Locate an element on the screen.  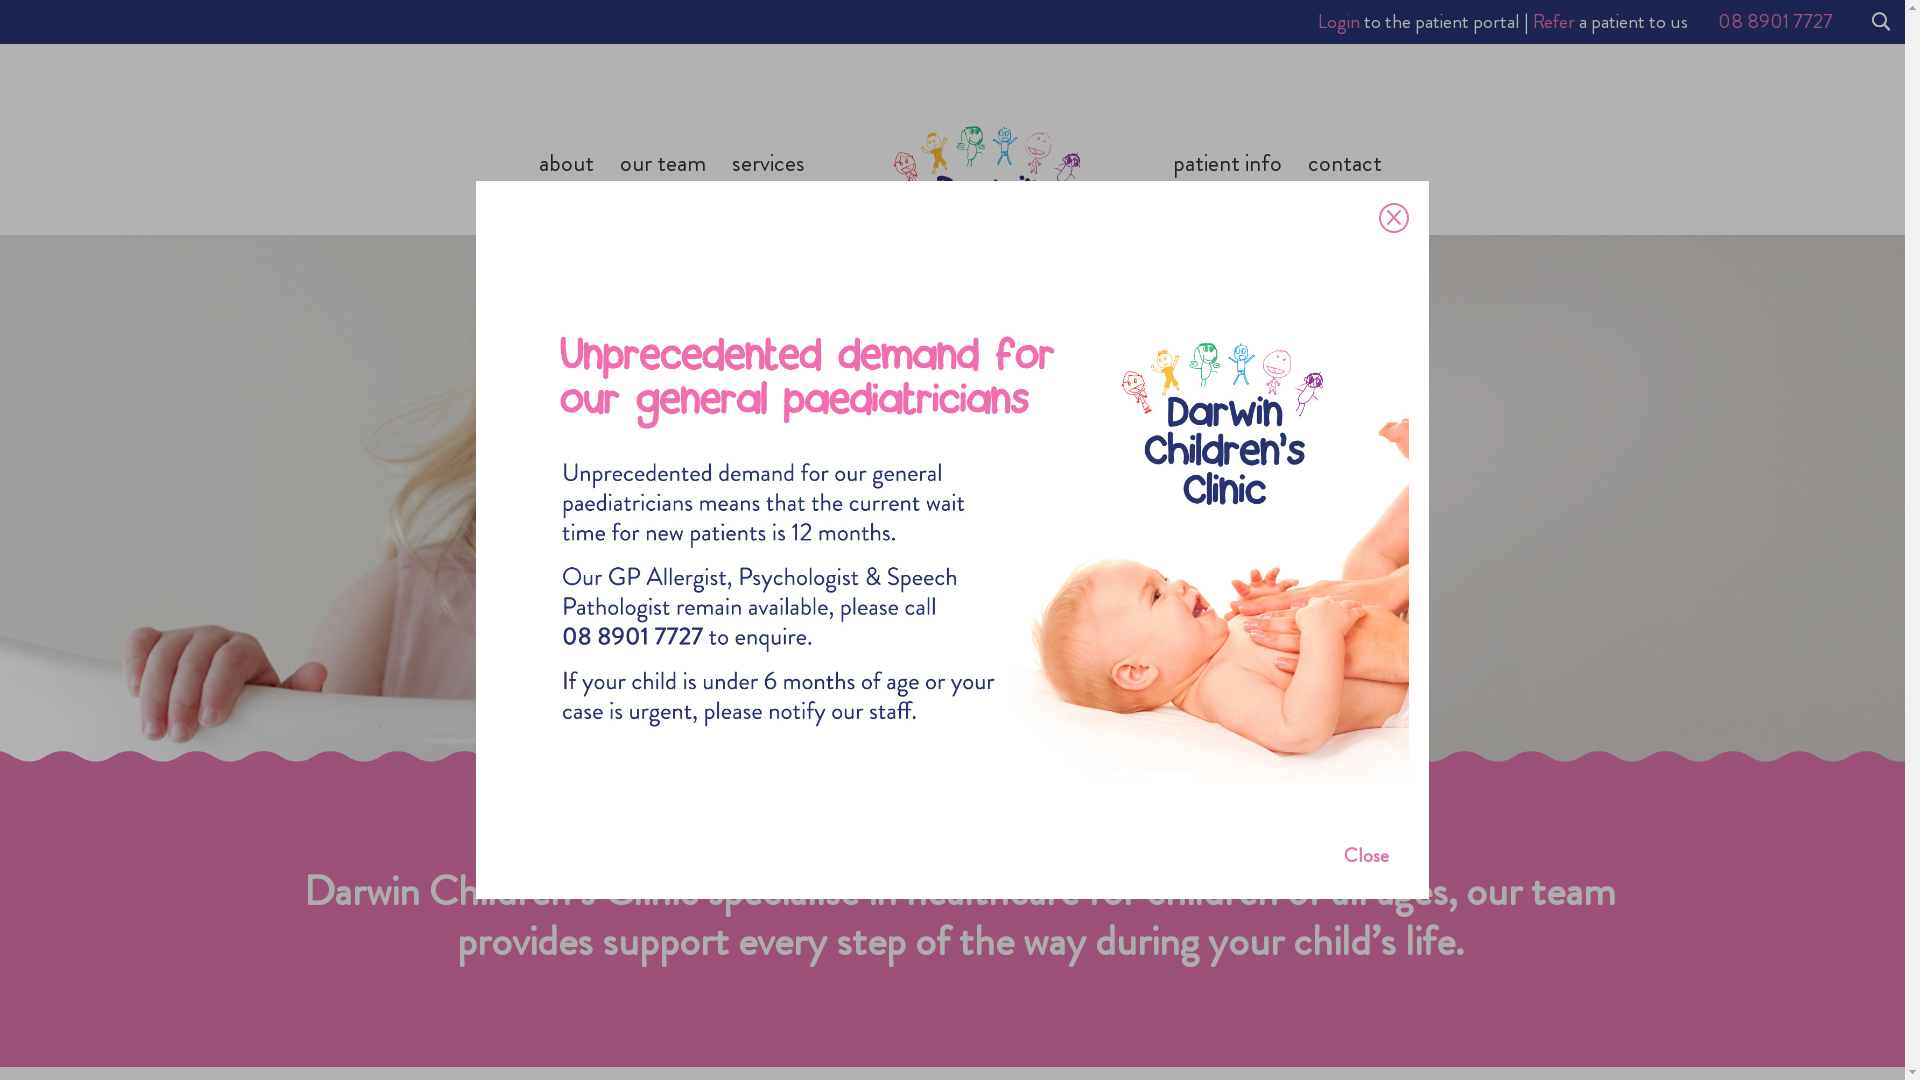
Close is located at coordinates (1366, 856).